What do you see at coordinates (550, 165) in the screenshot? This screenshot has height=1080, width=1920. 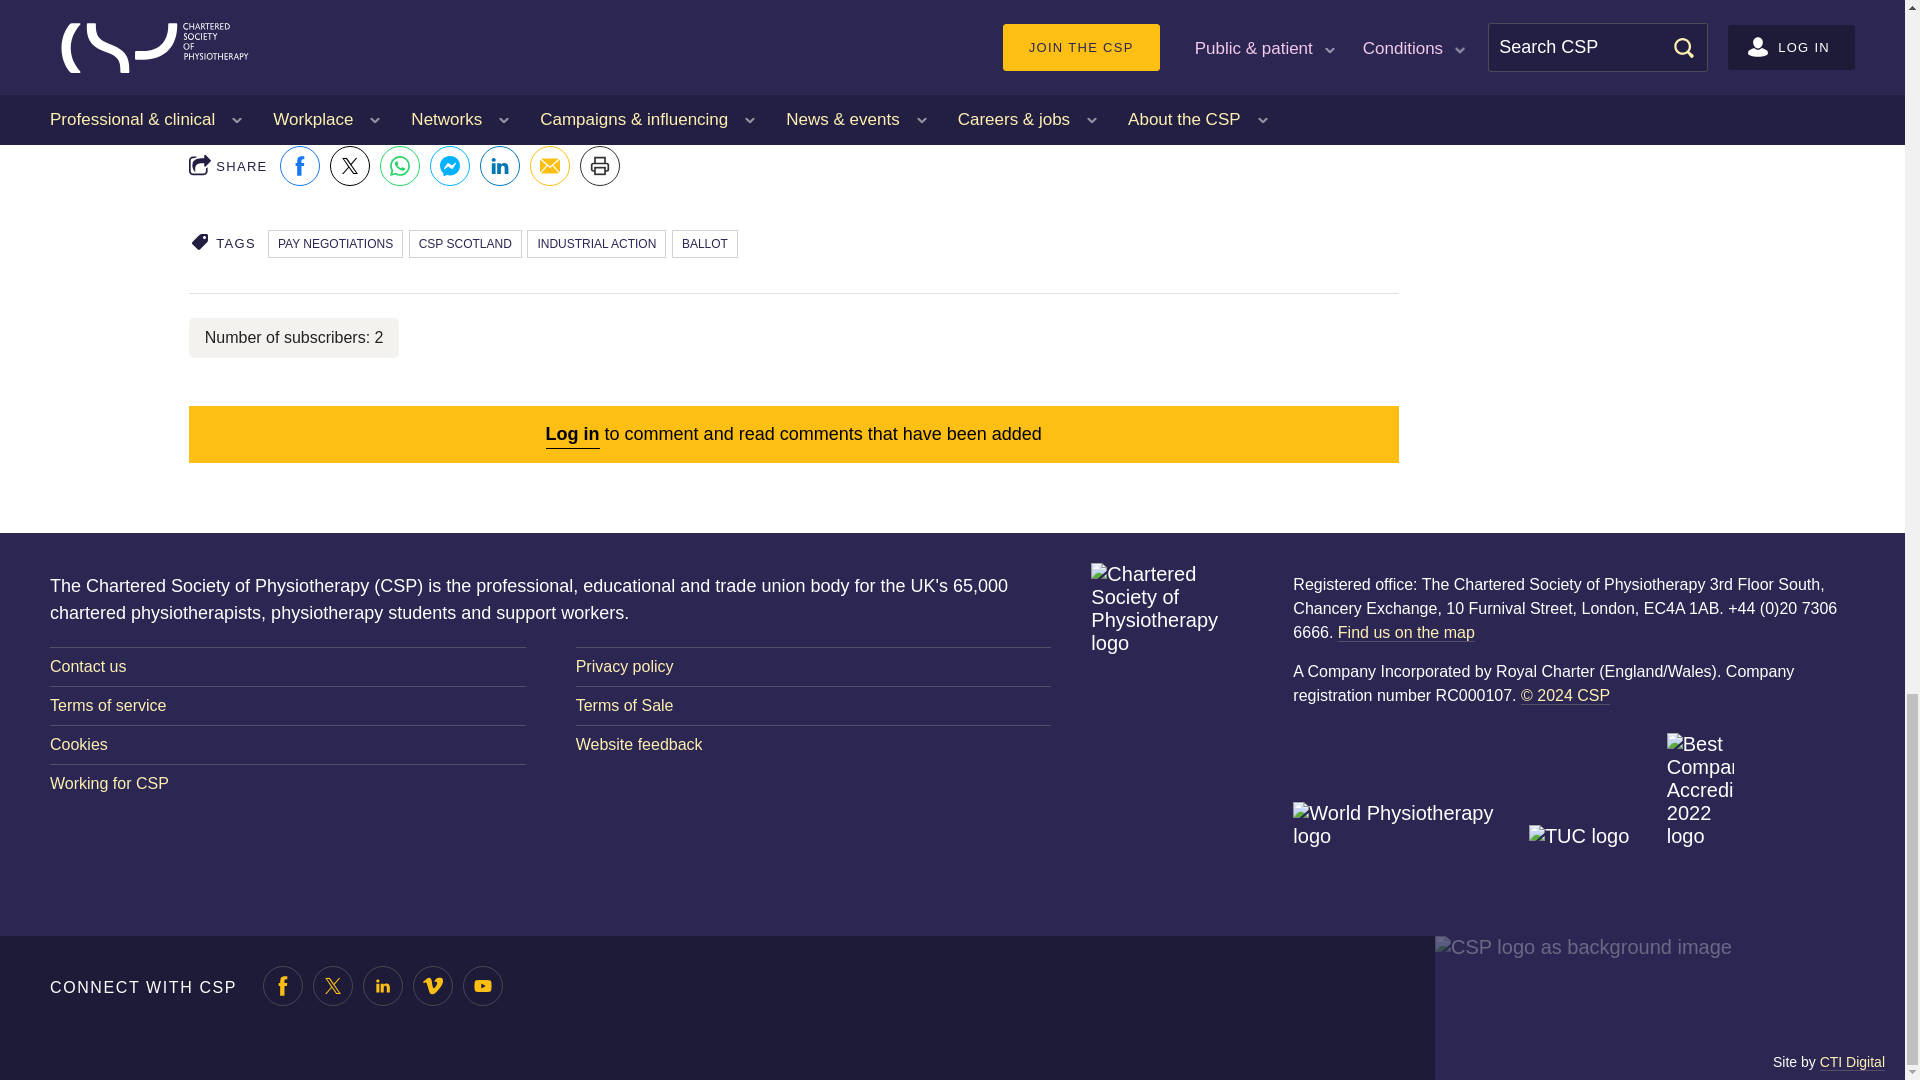 I see `Email` at bounding box center [550, 165].